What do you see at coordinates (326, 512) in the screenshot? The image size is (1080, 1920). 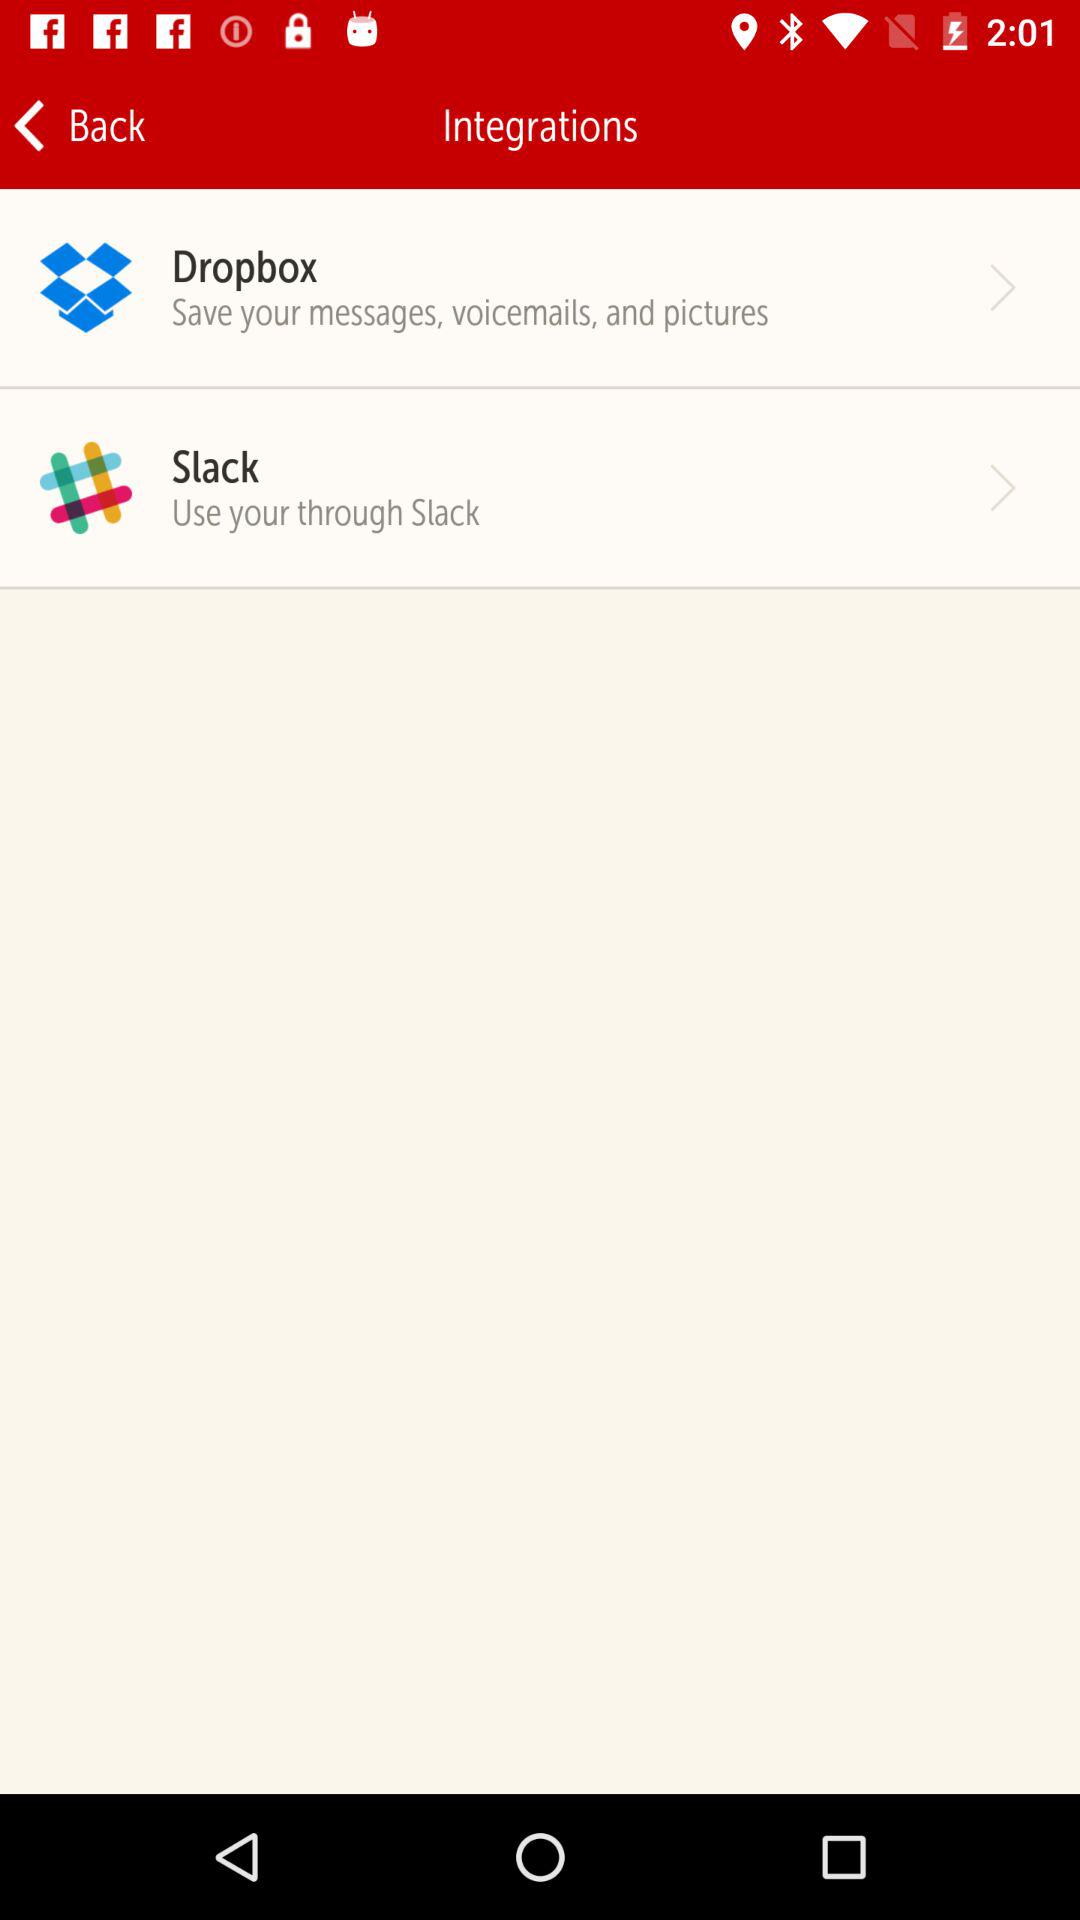 I see `swipe until use your through` at bounding box center [326, 512].